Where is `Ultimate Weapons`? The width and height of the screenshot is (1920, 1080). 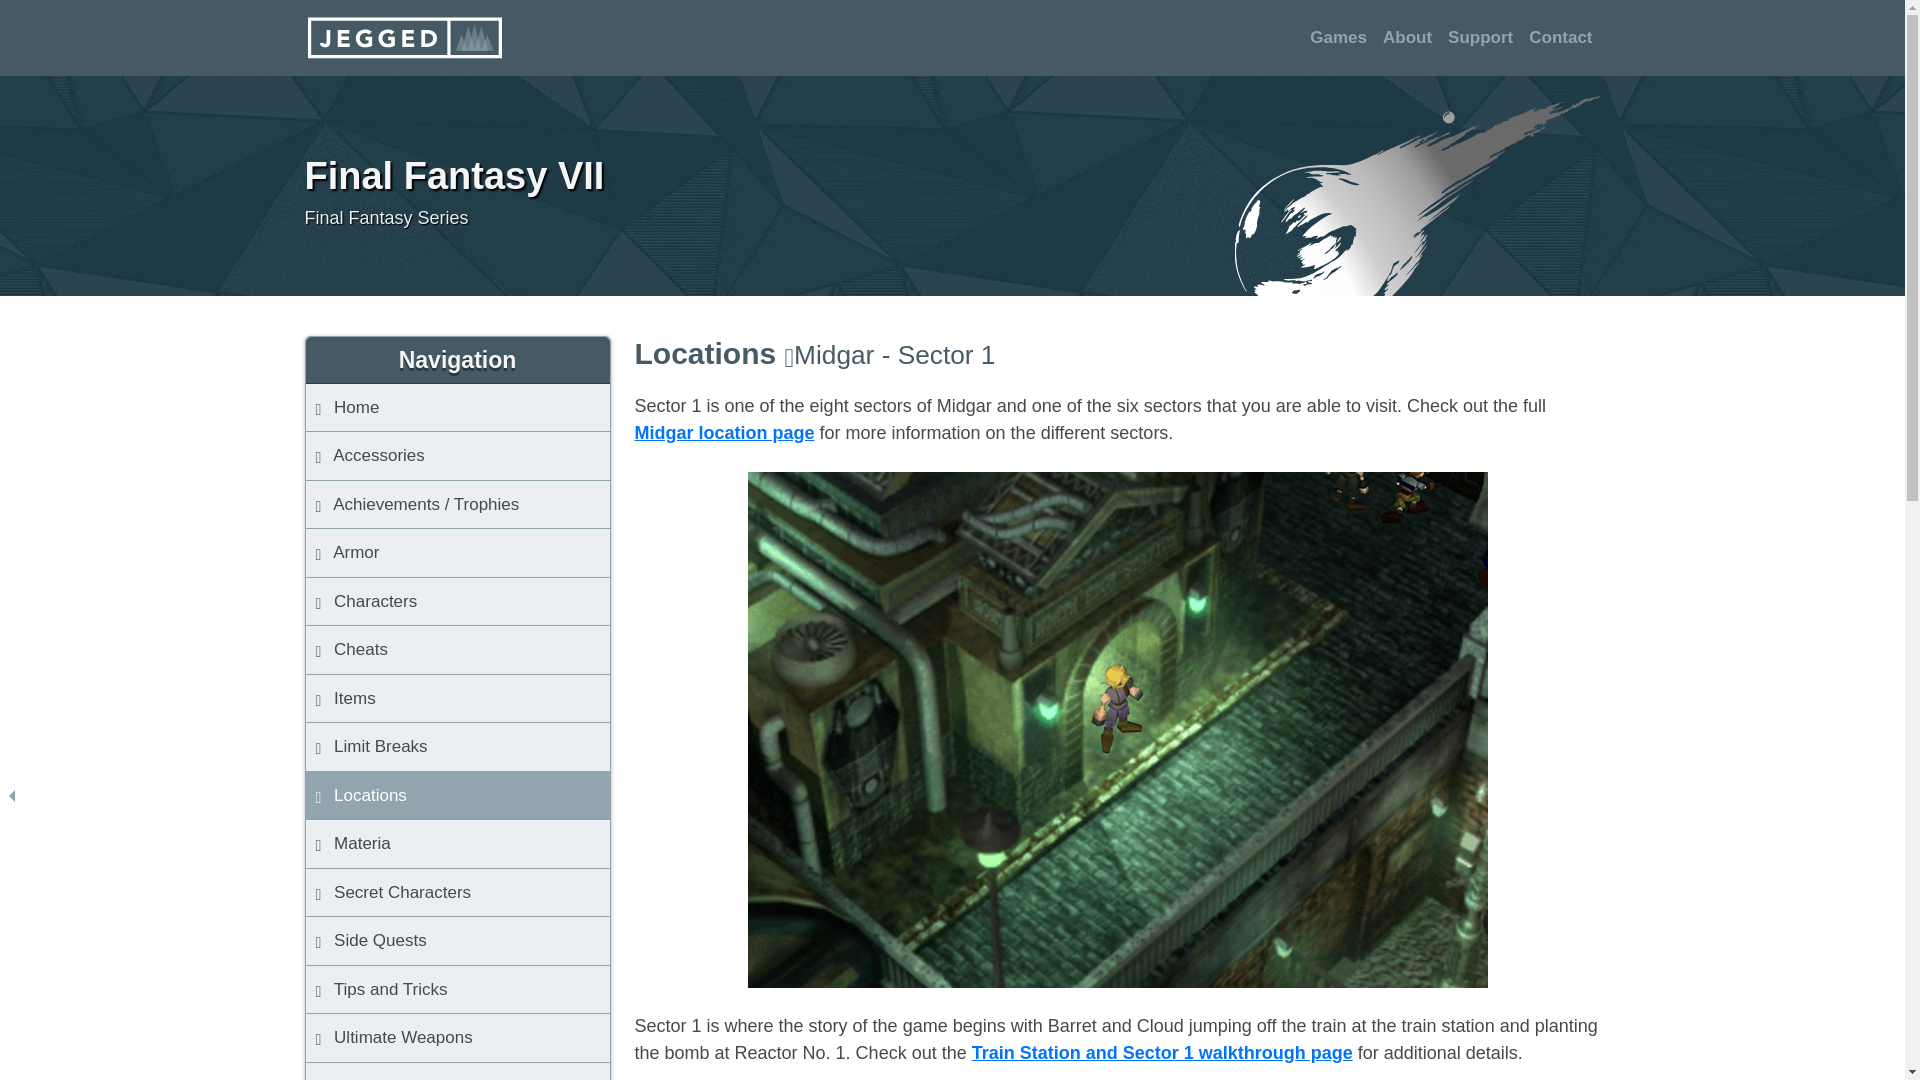
Ultimate Weapons is located at coordinates (458, 1038).